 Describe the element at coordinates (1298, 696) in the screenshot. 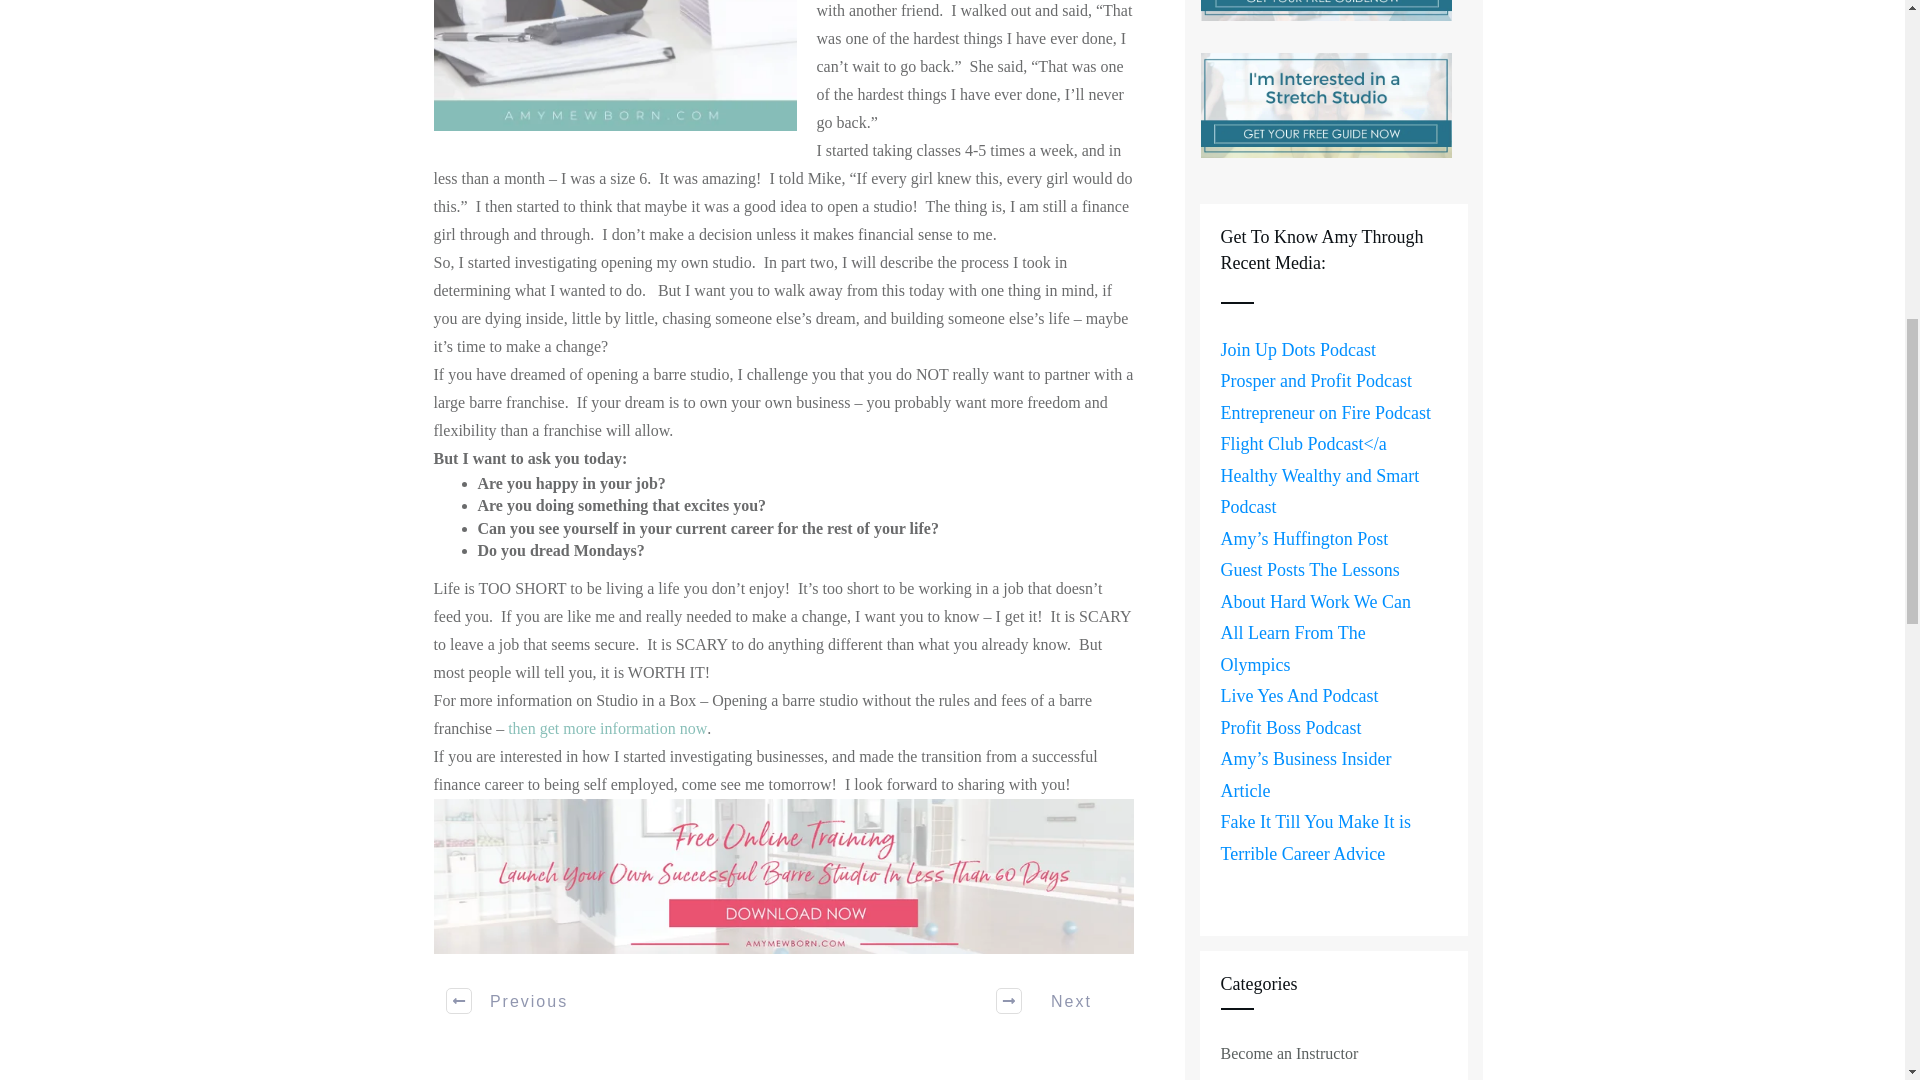

I see `Live Yes And Podcast` at that location.